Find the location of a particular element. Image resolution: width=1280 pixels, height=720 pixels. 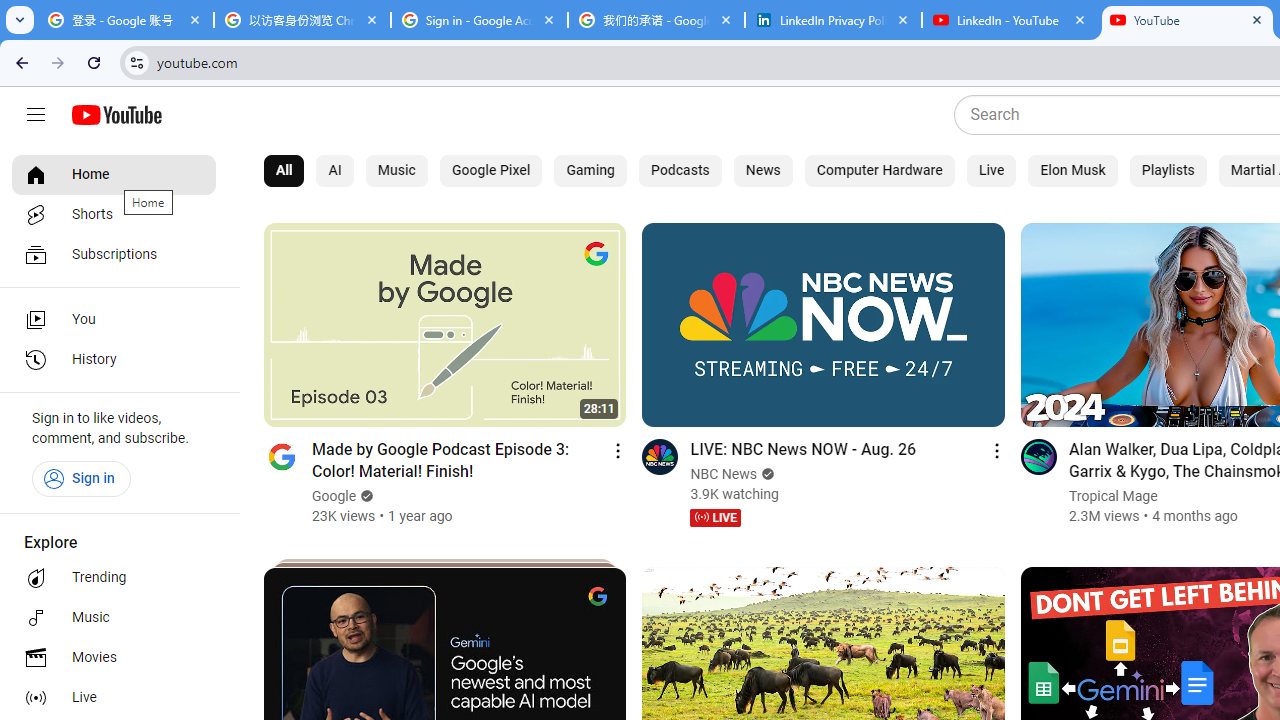

Movies is located at coordinates (114, 658).